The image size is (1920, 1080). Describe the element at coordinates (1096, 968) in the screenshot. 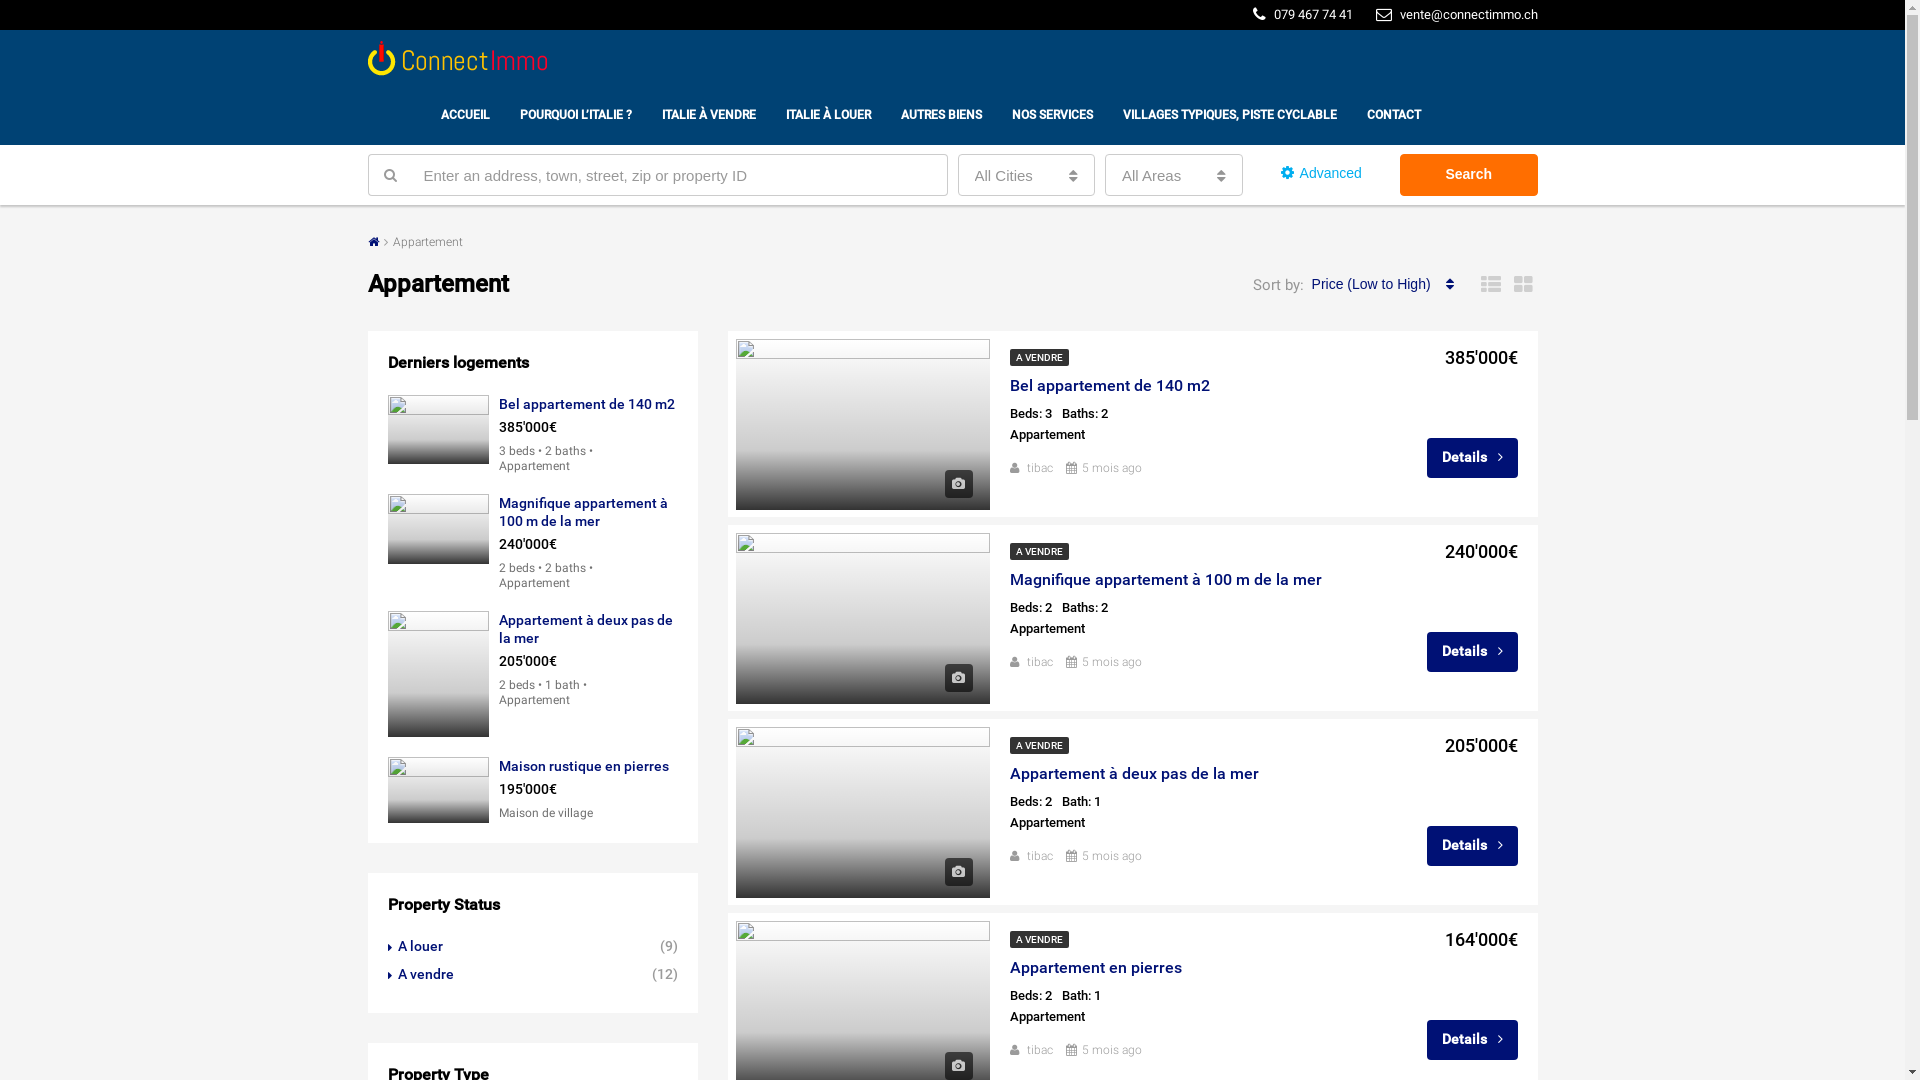

I see `Appartement en pierres` at that location.